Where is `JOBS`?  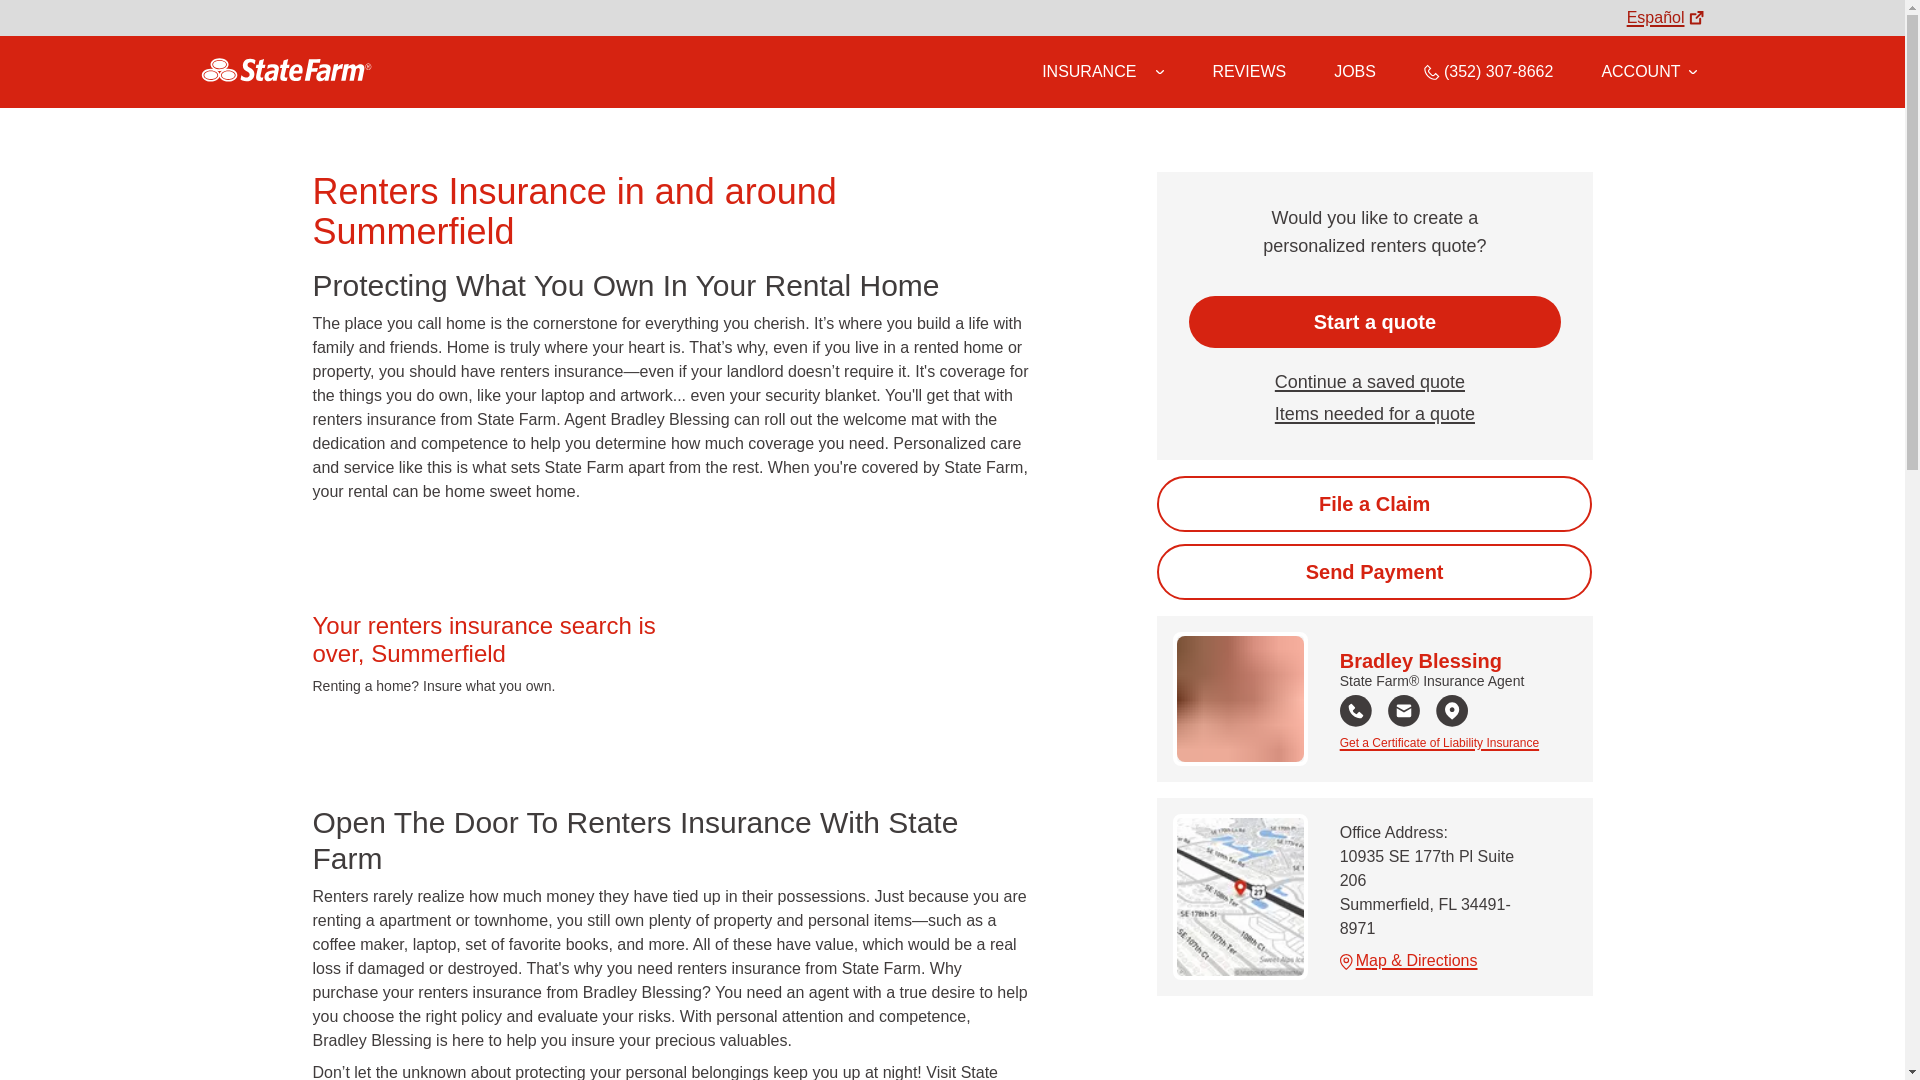
JOBS is located at coordinates (1355, 71).